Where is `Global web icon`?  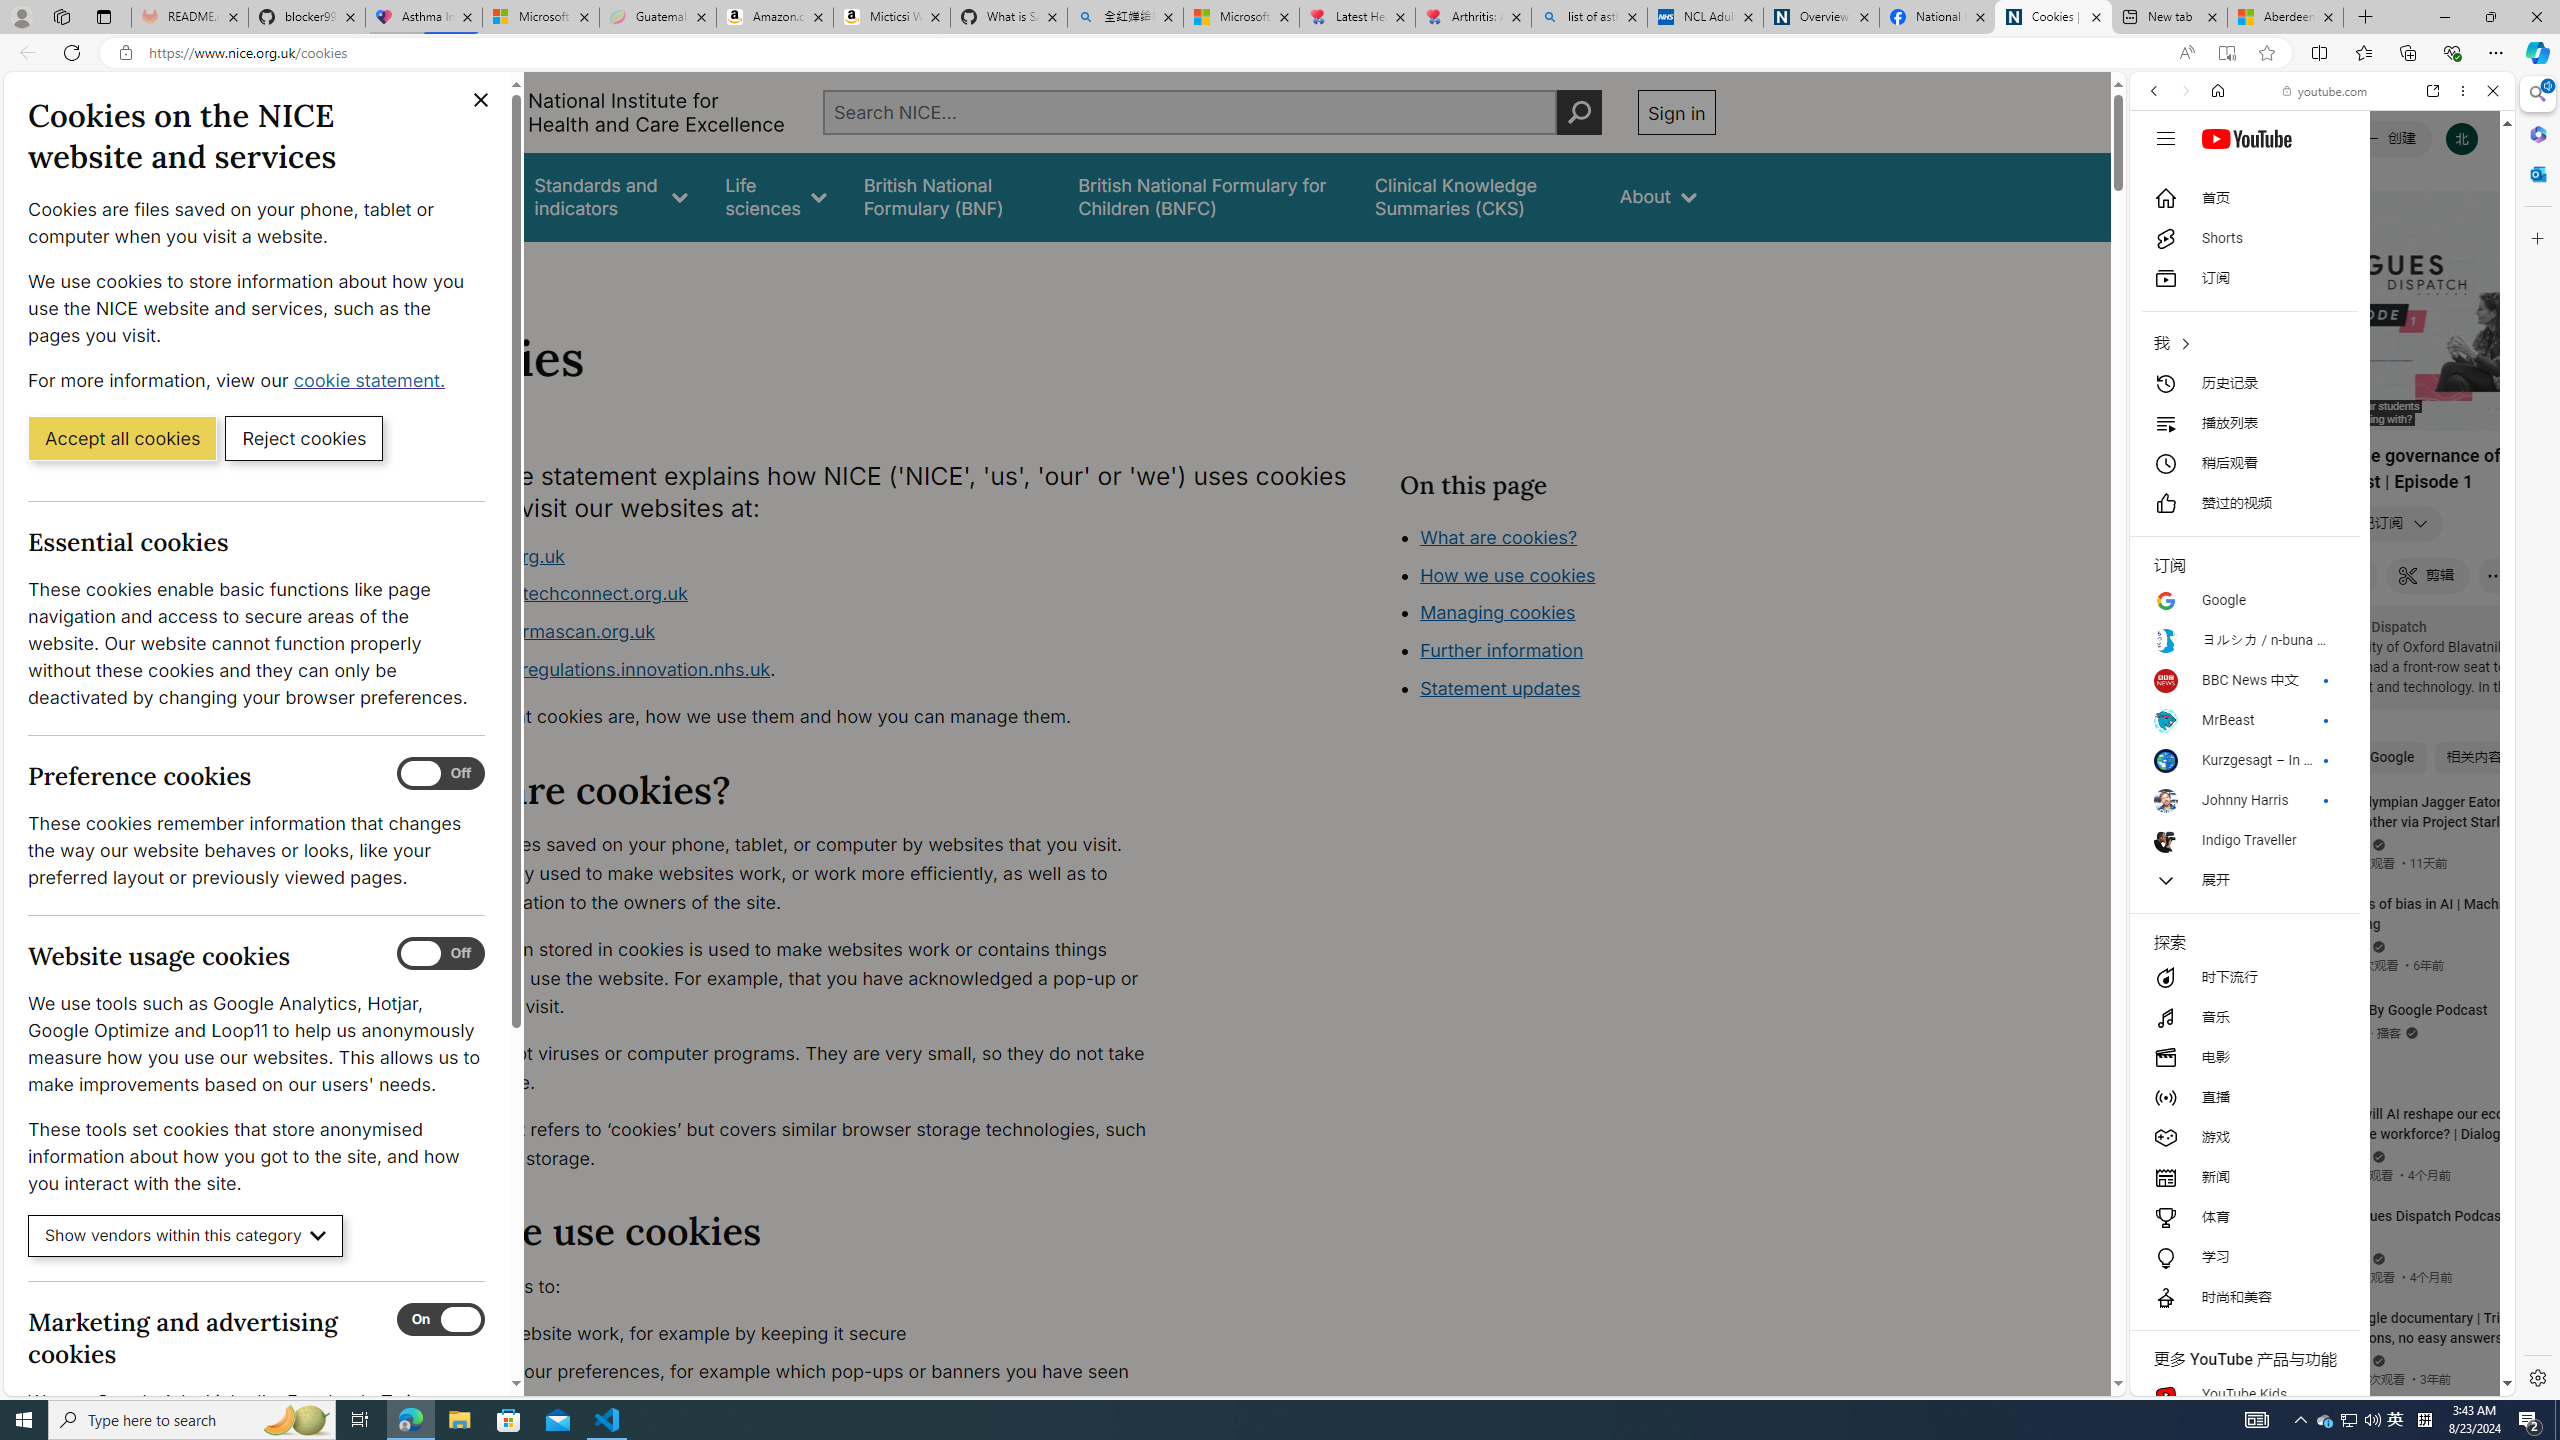 Global web icon is located at coordinates (2168, 1152).